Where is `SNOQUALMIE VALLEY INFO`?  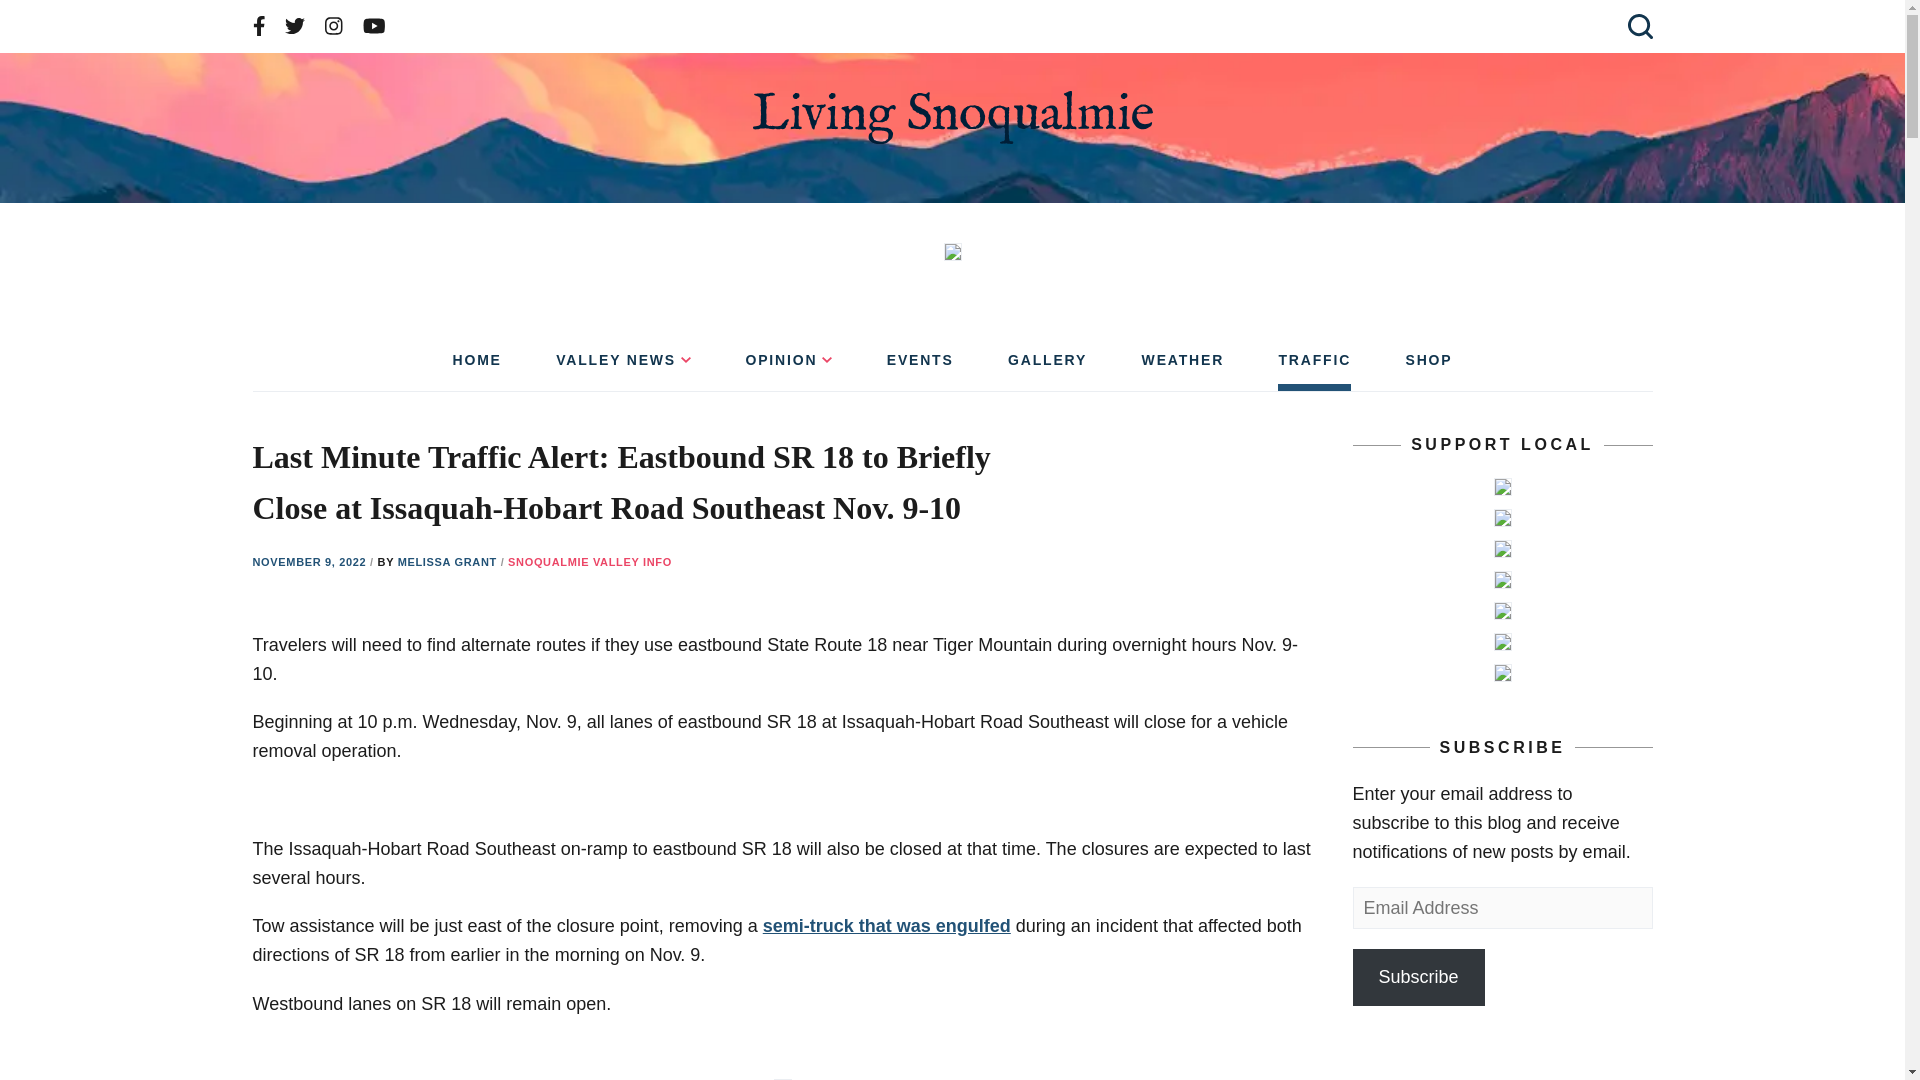
SNOQUALMIE VALLEY INFO is located at coordinates (590, 562).